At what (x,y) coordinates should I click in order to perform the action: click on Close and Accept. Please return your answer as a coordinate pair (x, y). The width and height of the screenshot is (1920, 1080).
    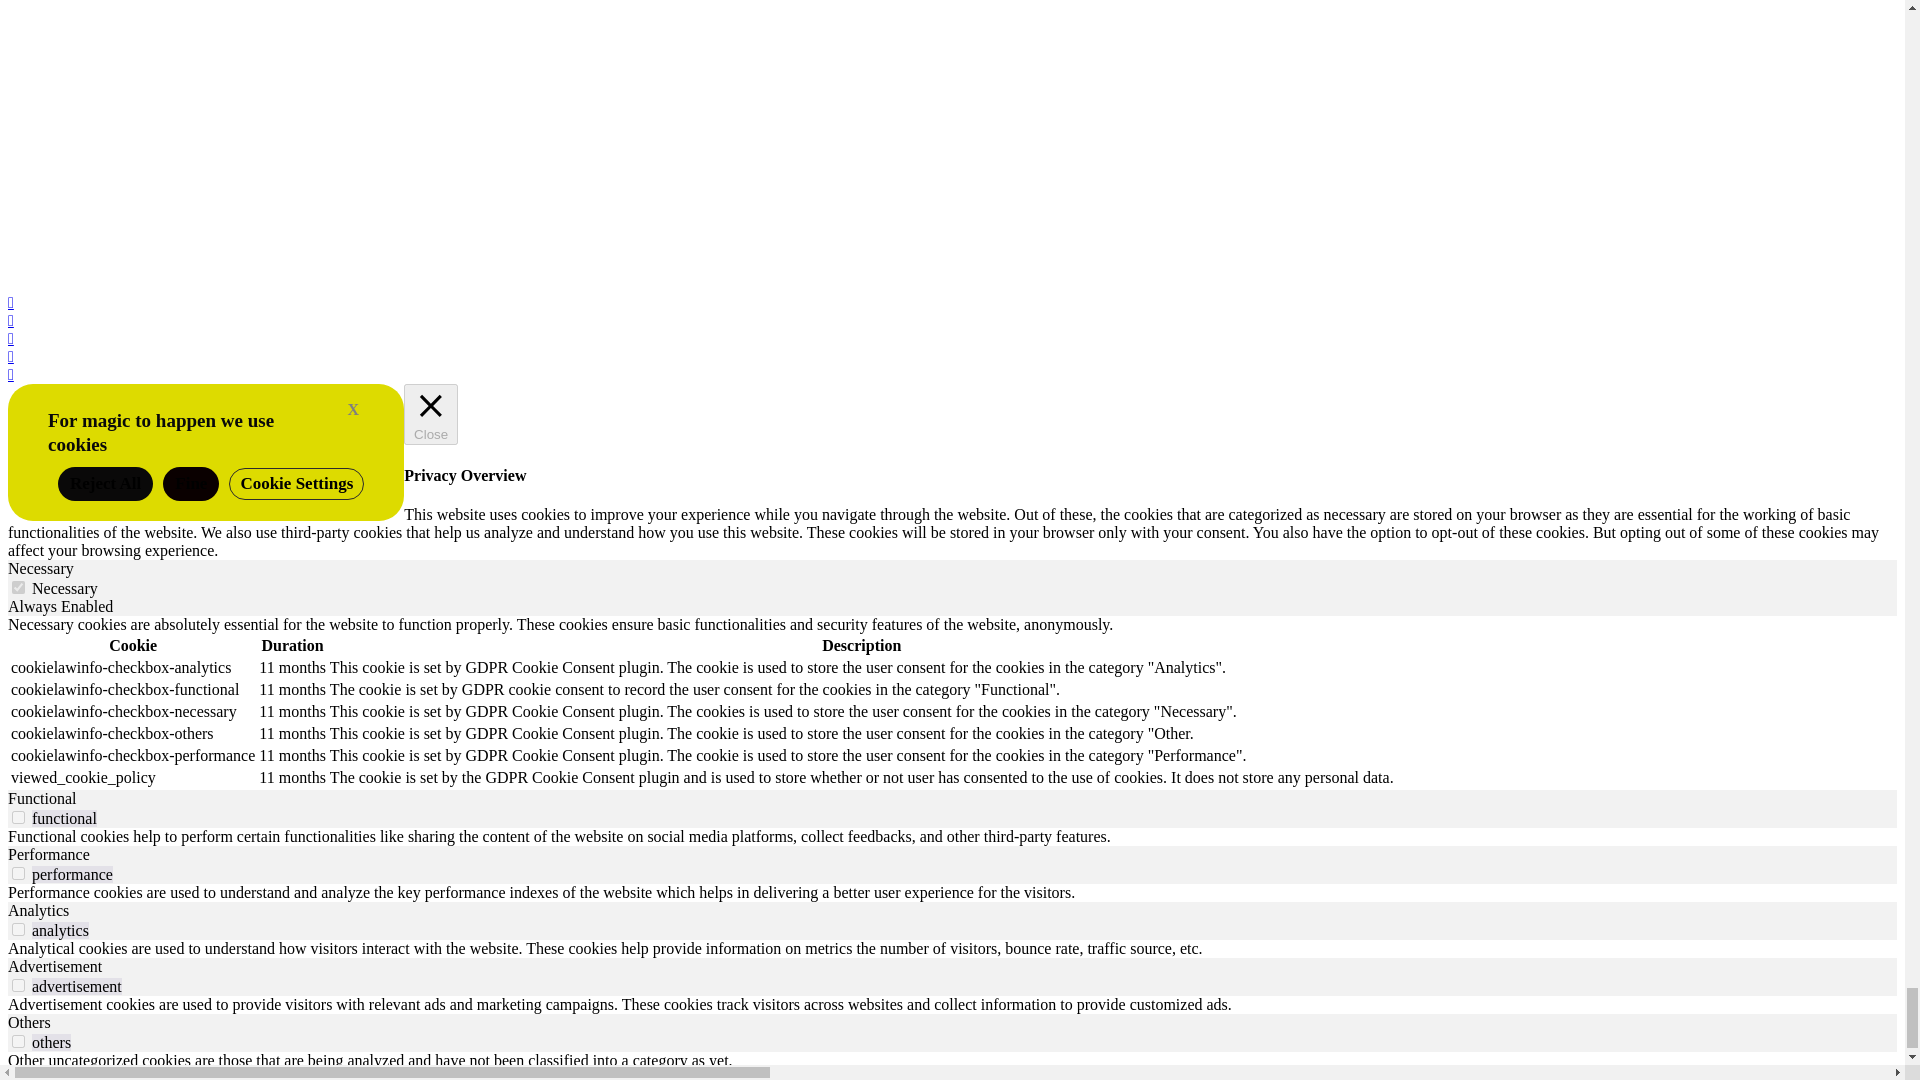
    Looking at the image, I should click on (352, 410).